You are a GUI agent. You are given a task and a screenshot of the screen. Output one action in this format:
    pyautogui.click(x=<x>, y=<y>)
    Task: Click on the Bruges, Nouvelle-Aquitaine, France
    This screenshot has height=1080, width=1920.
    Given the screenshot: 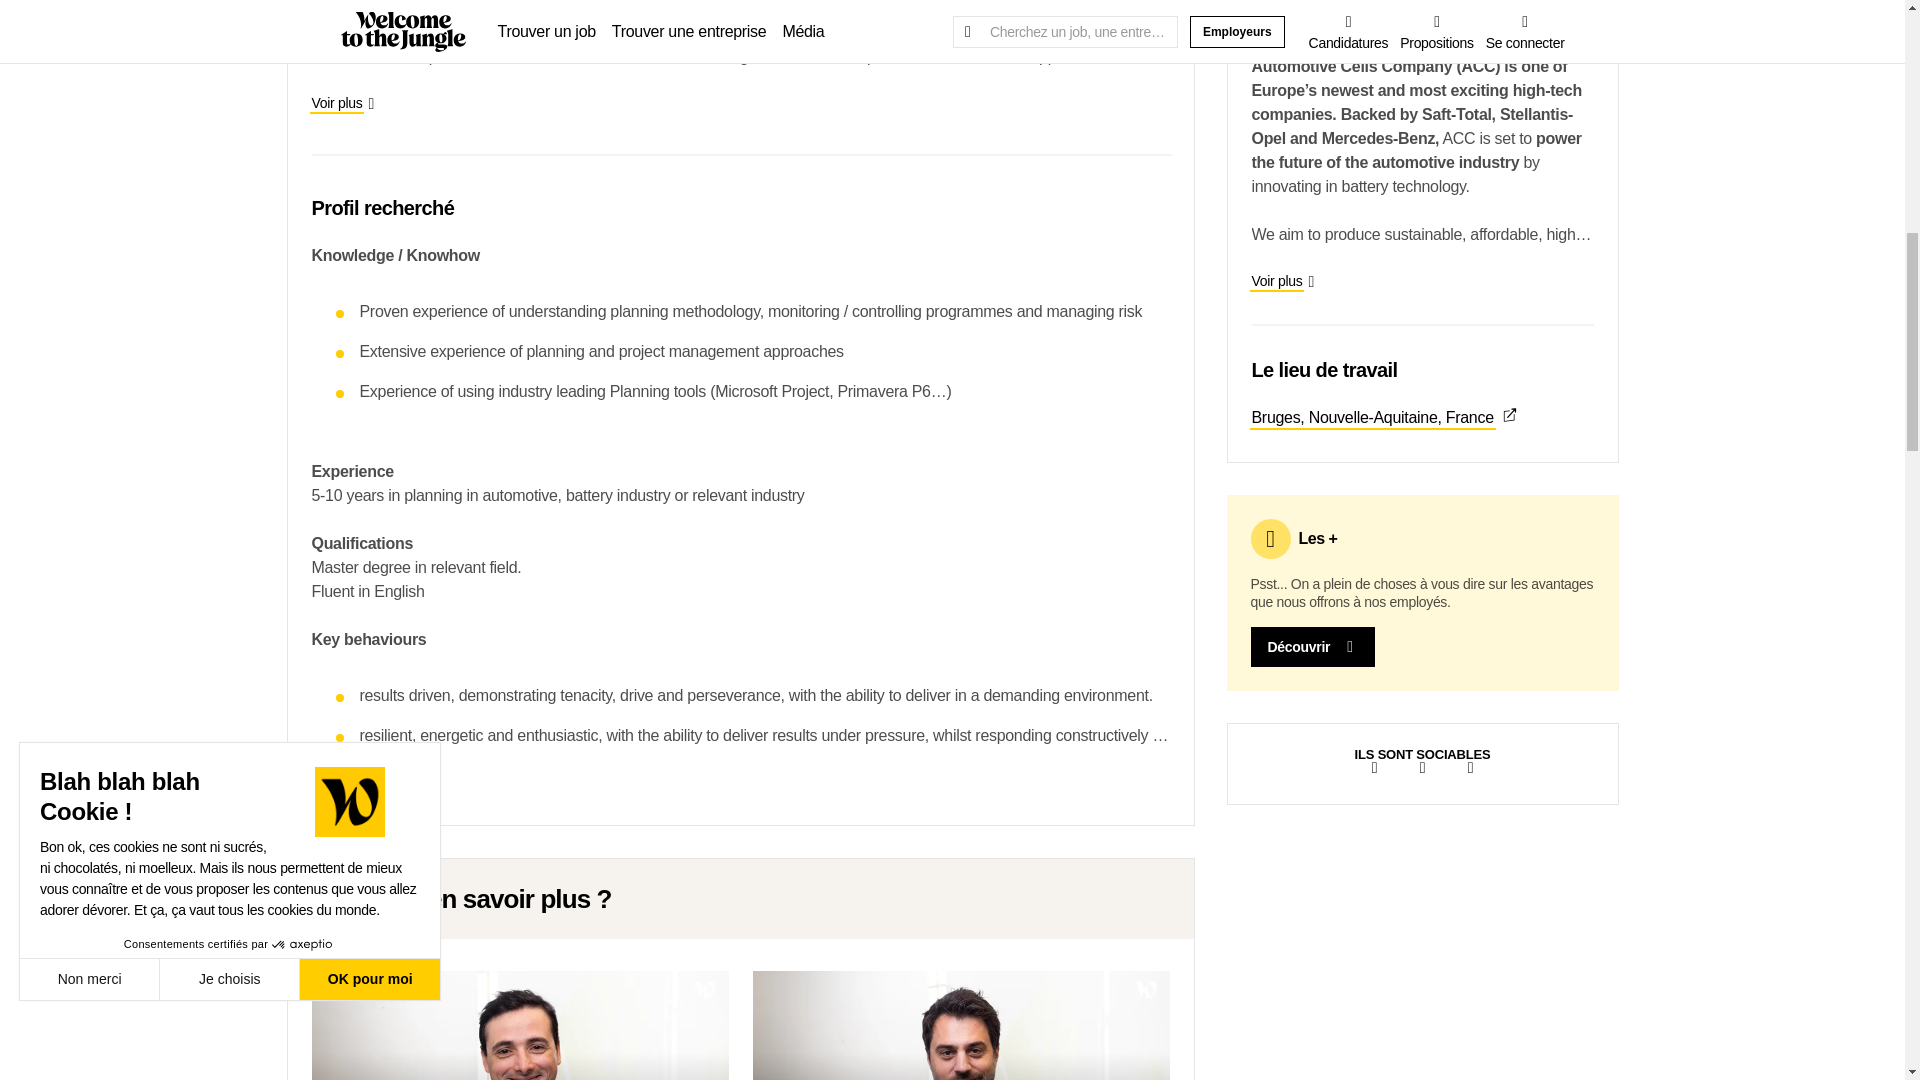 What is the action you would take?
    pyautogui.click(x=1422, y=418)
    